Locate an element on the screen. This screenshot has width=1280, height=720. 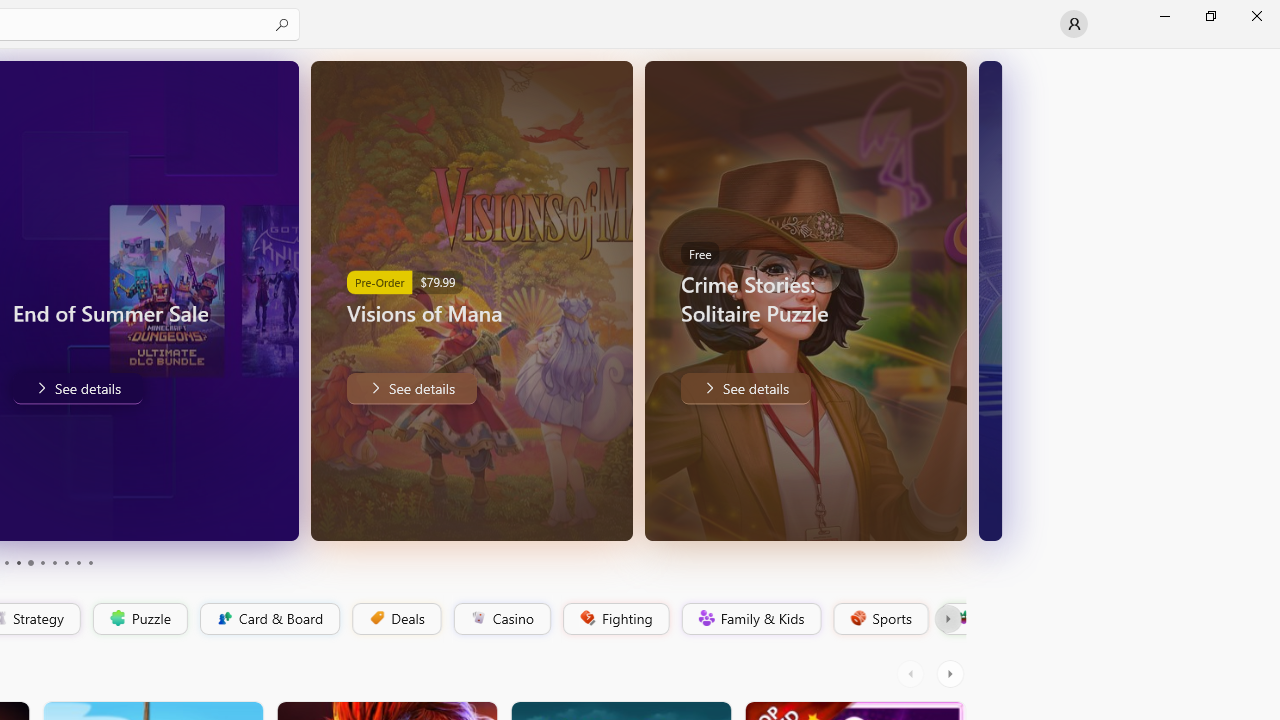
Fighting is located at coordinates (614, 619).